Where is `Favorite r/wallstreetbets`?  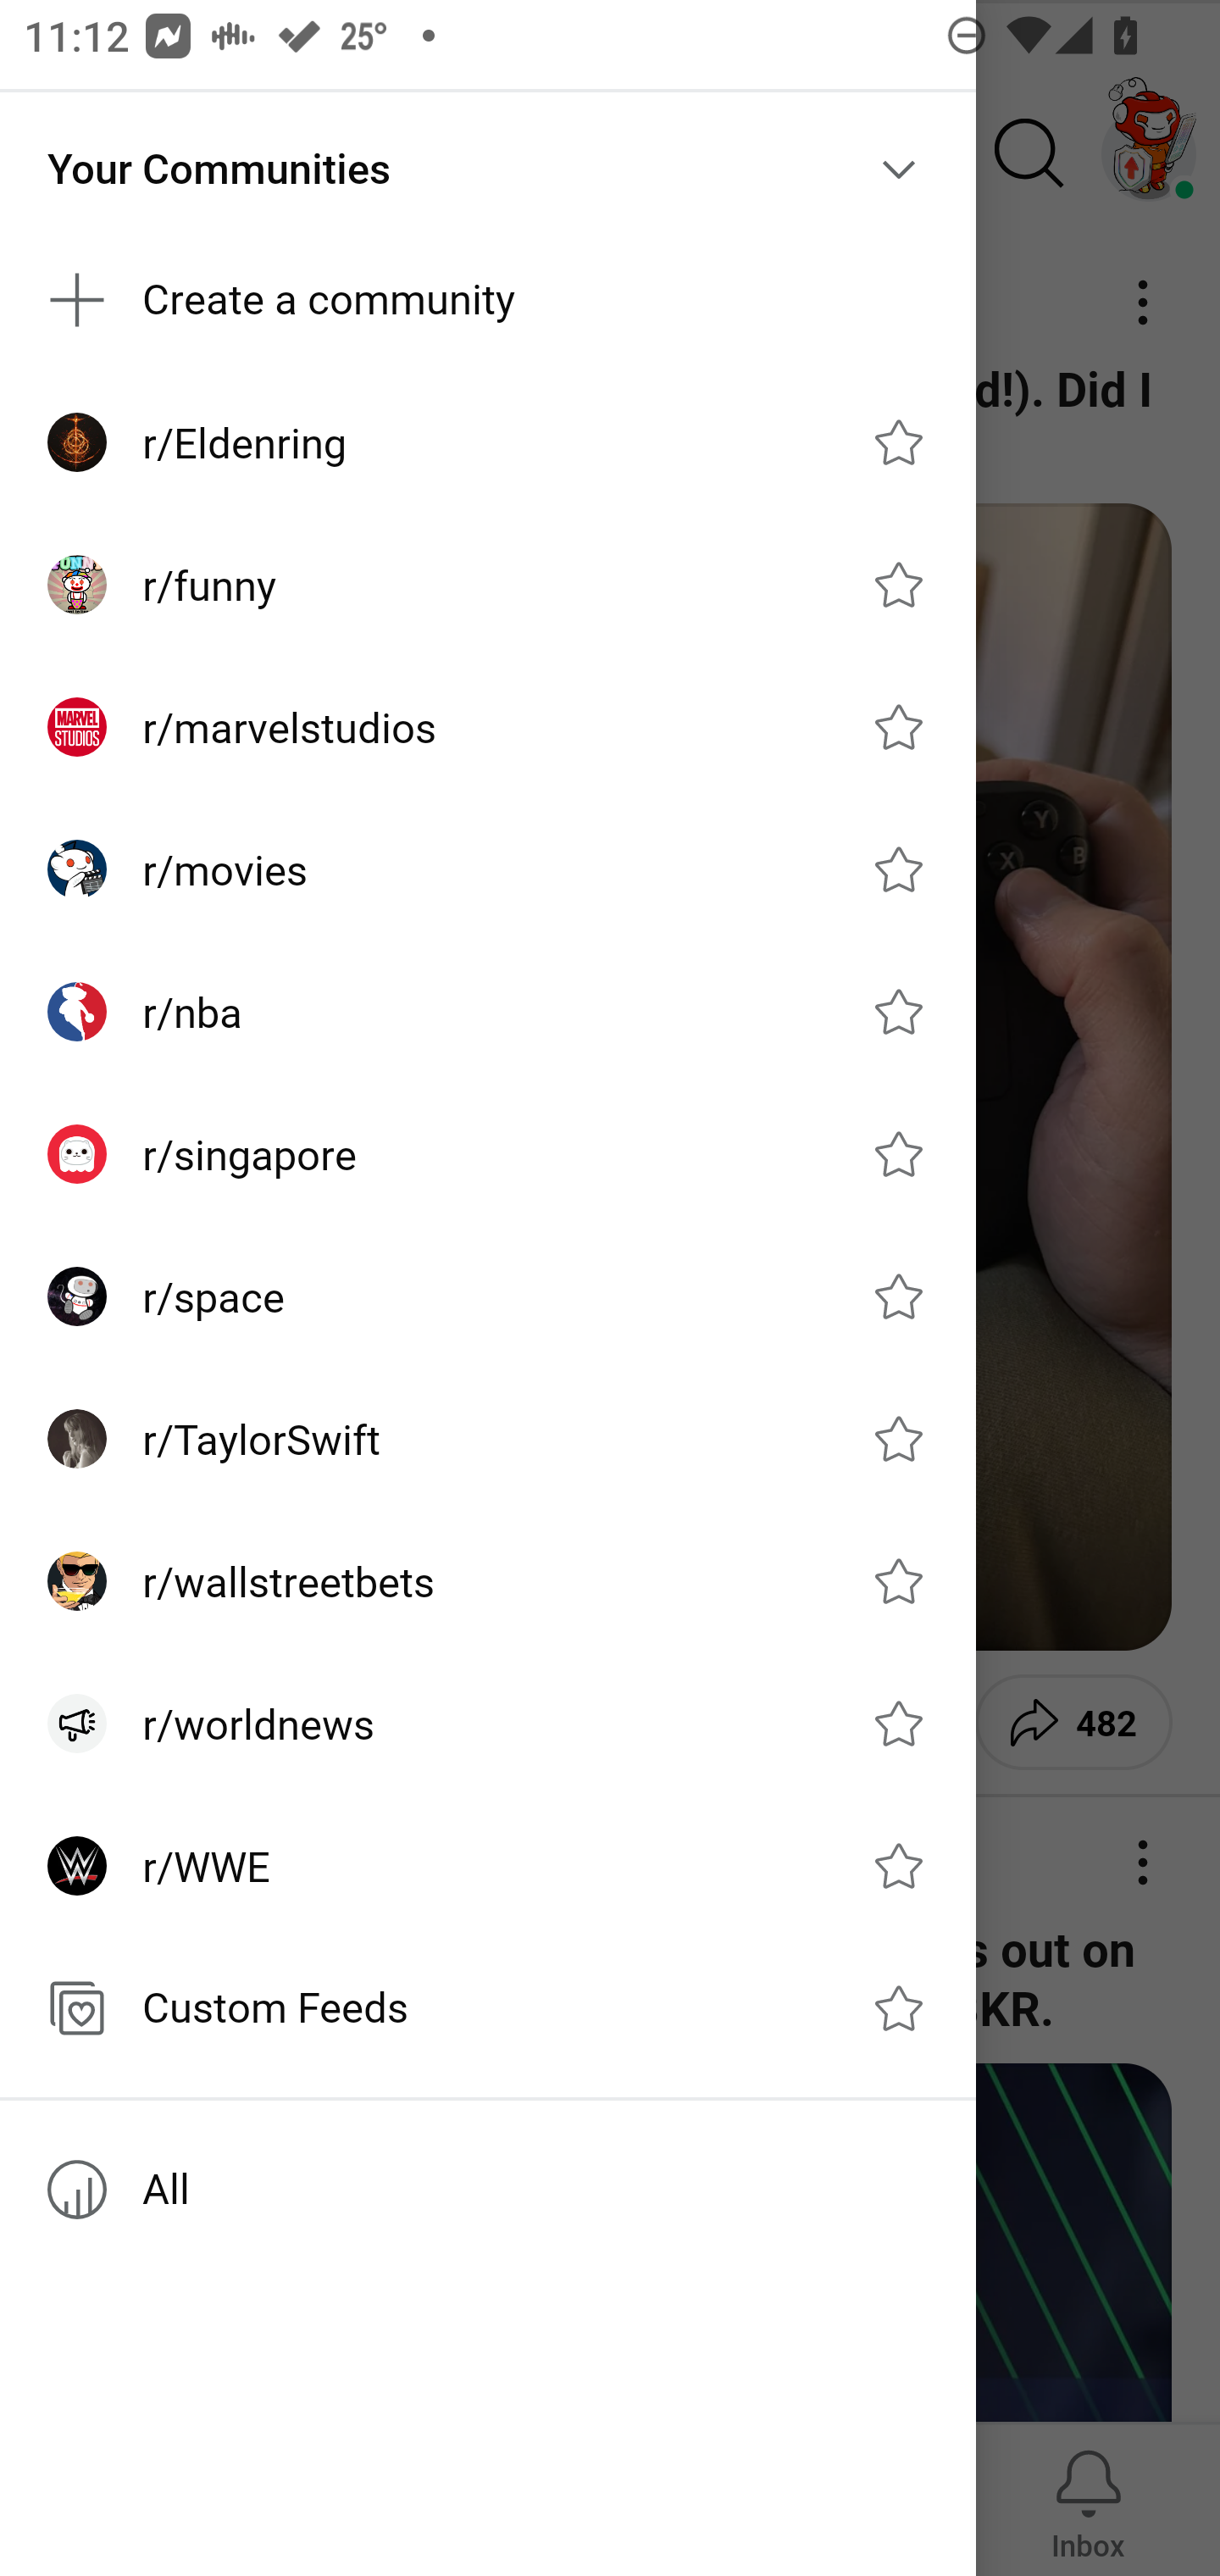 Favorite r/wallstreetbets is located at coordinates (898, 1579).